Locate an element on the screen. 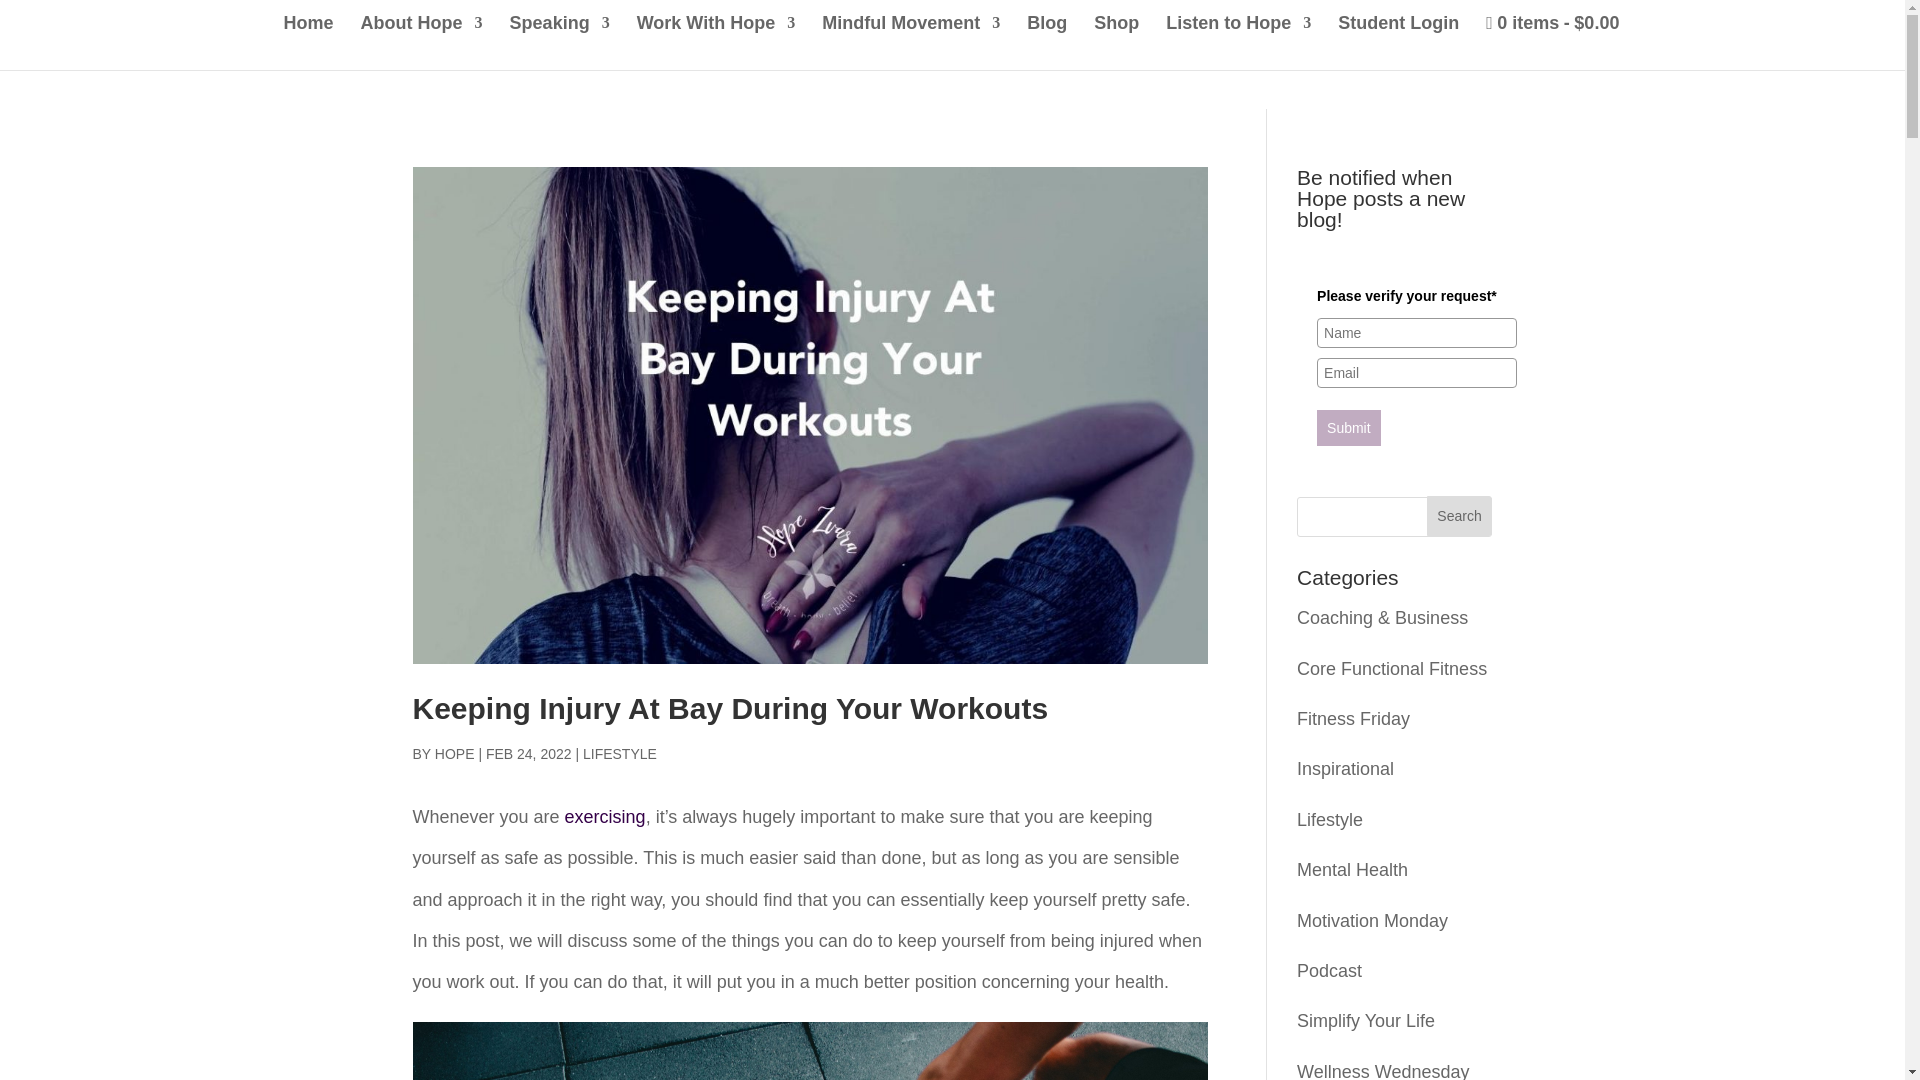 The image size is (1920, 1080). Student Login is located at coordinates (1398, 40).